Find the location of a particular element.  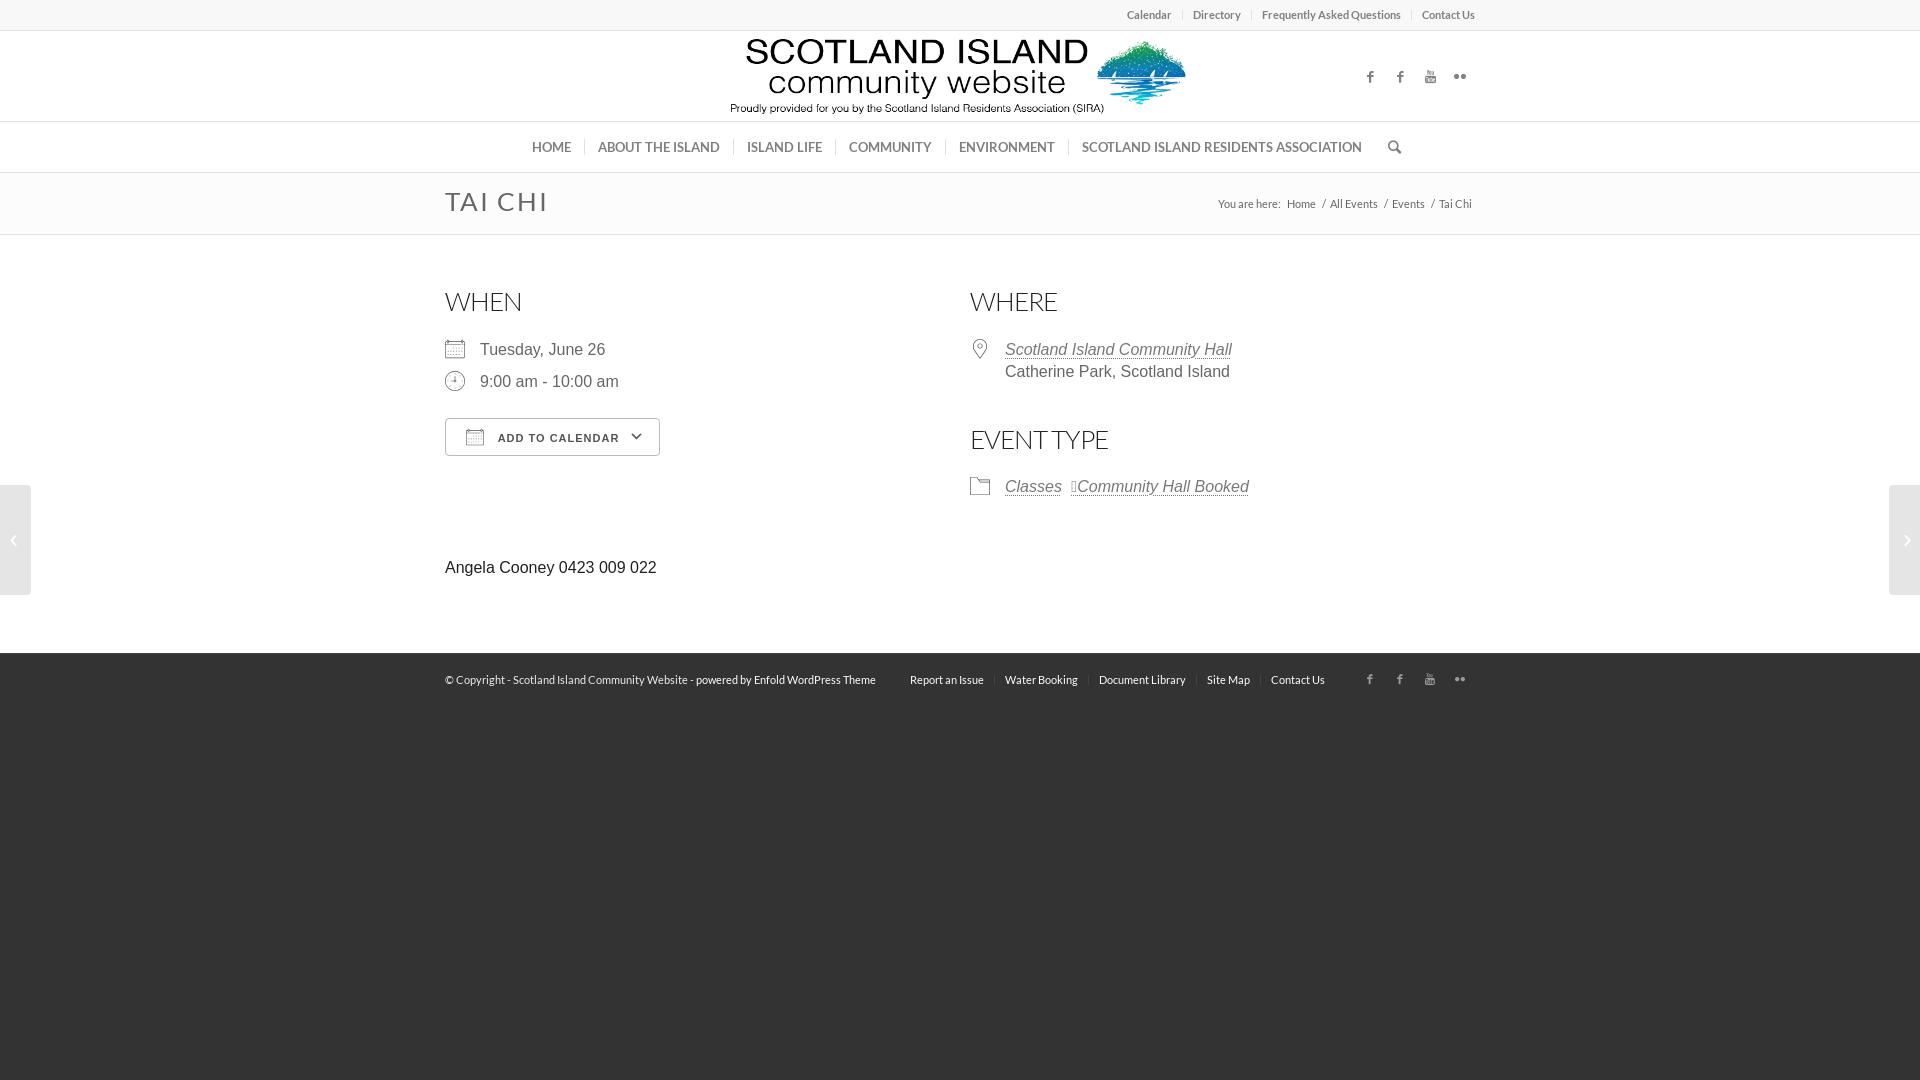

Water Booking is located at coordinates (1042, 680).